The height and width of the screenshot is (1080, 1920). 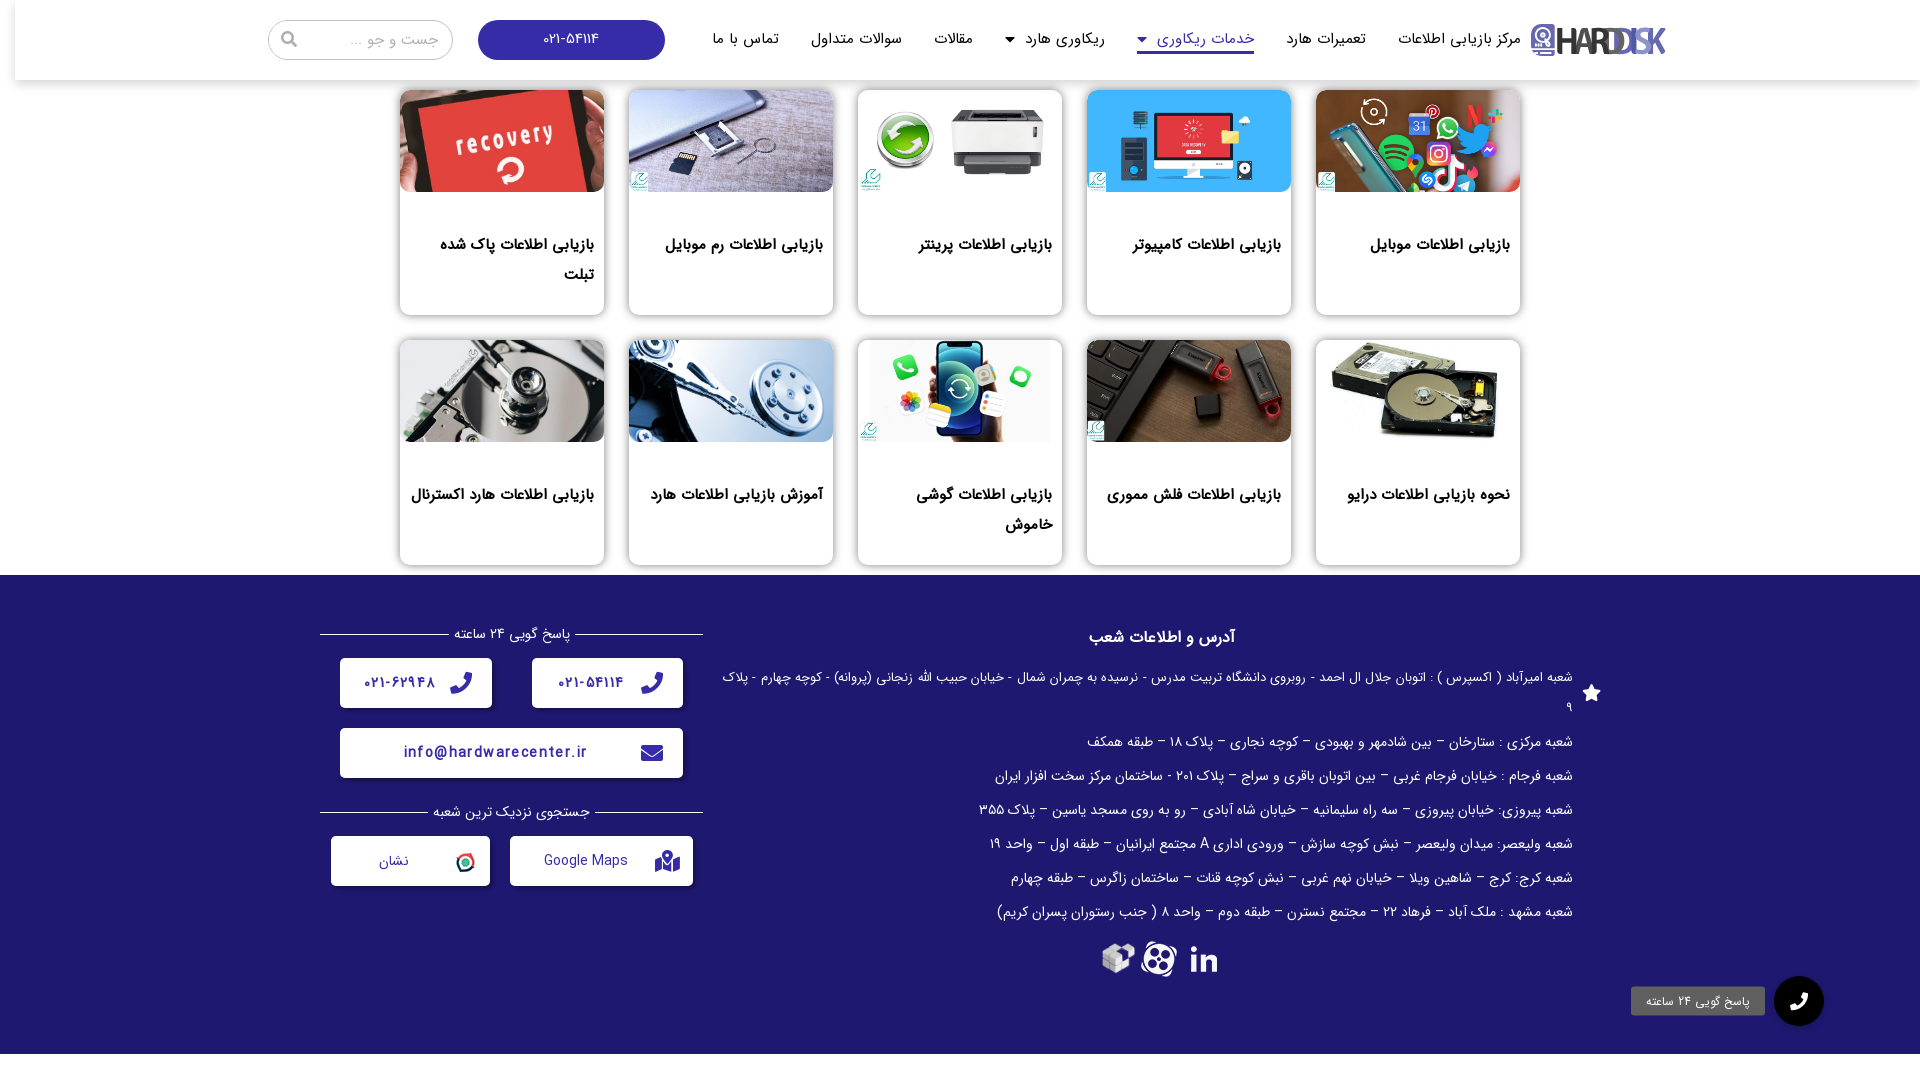 What do you see at coordinates (572, 40) in the screenshot?
I see `021-54114` at bounding box center [572, 40].